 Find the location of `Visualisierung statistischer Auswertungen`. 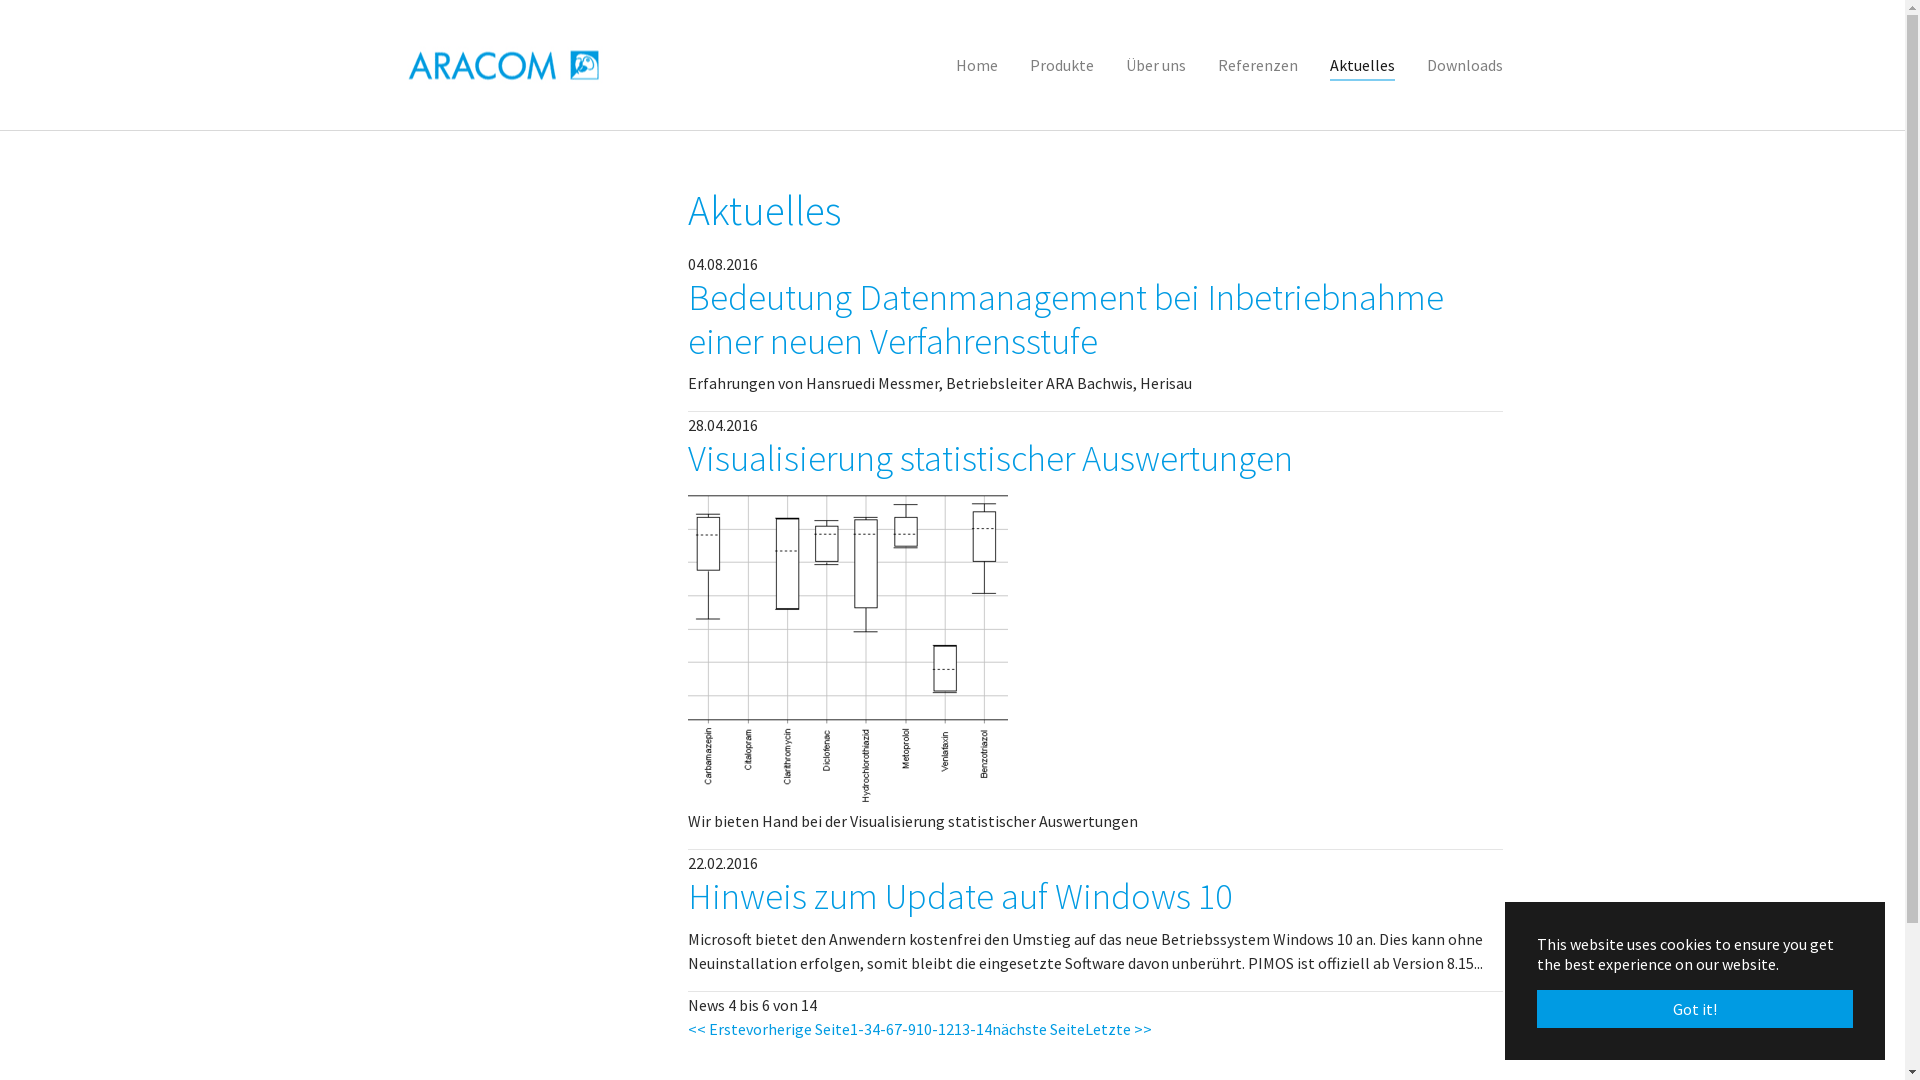

Visualisierung statistischer Auswertungen is located at coordinates (848, 647).